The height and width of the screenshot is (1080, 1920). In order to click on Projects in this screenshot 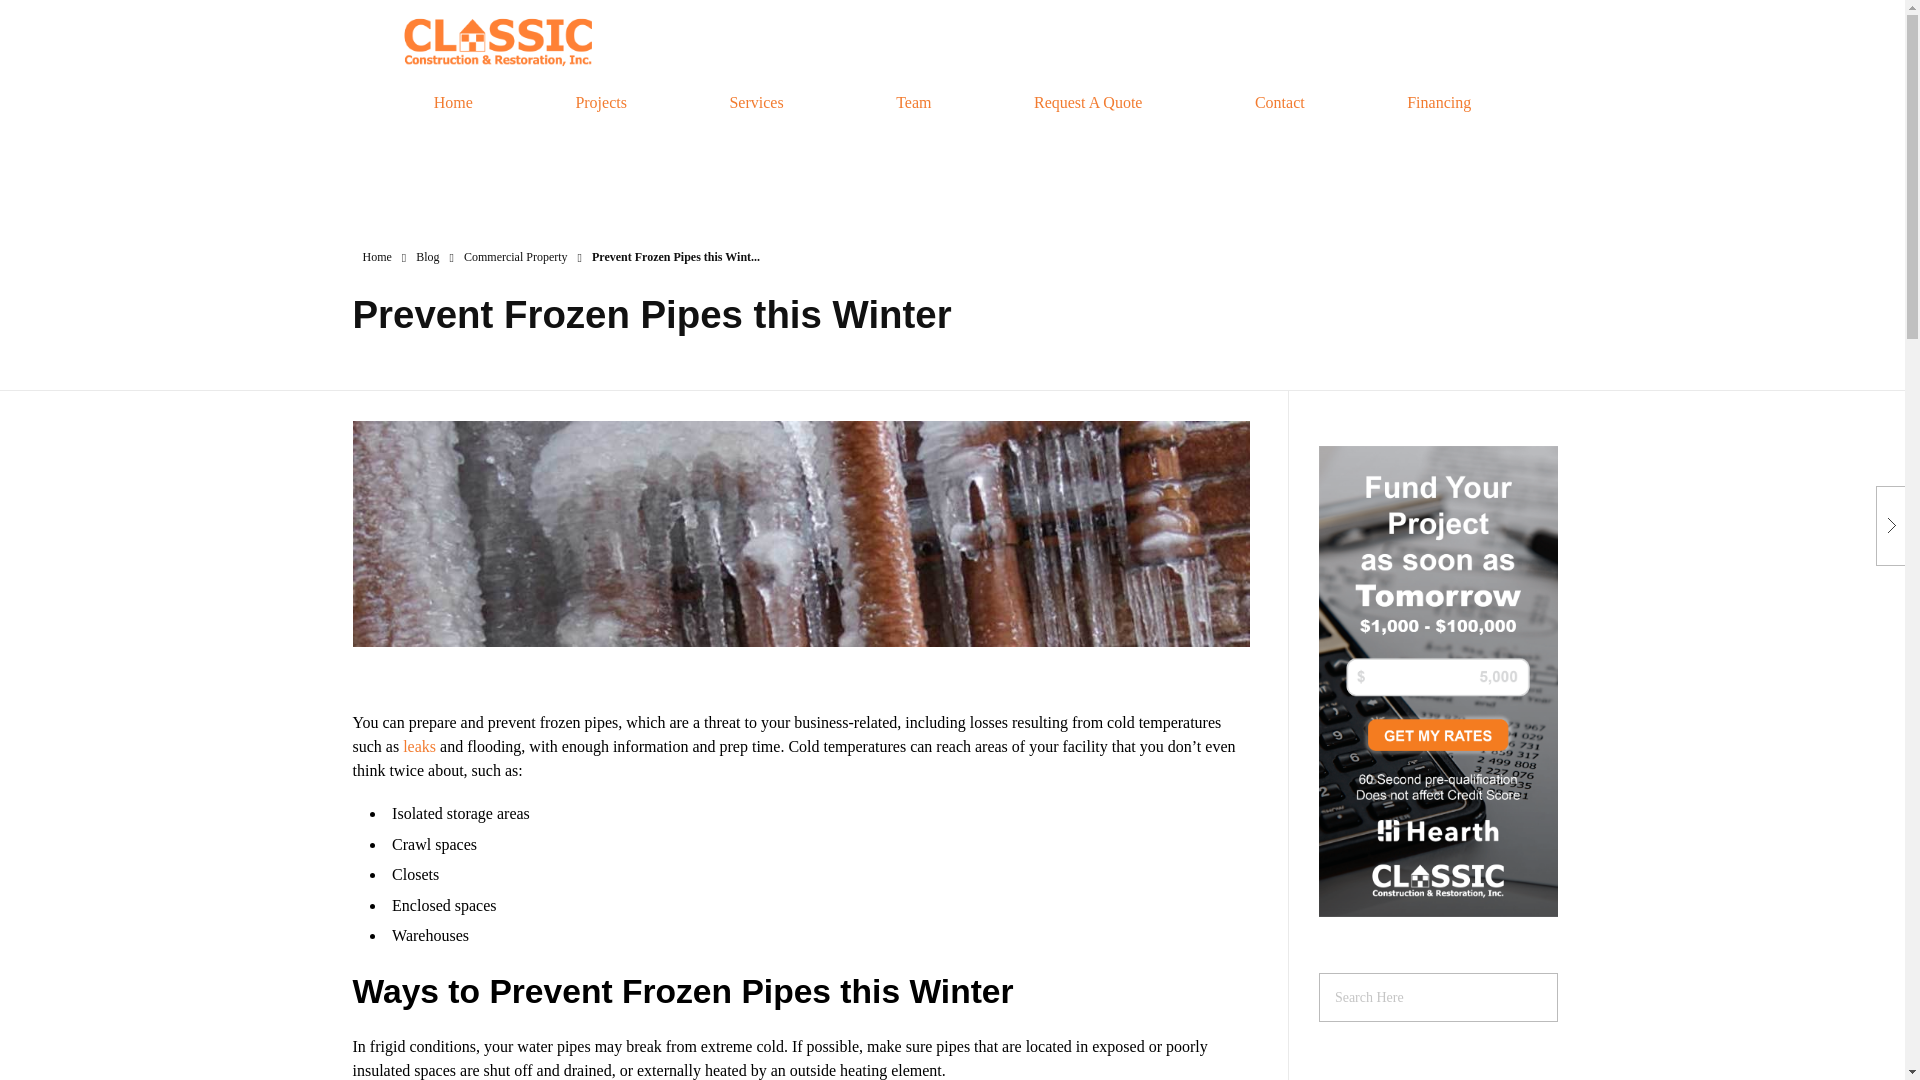, I will do `click(600, 103)`.